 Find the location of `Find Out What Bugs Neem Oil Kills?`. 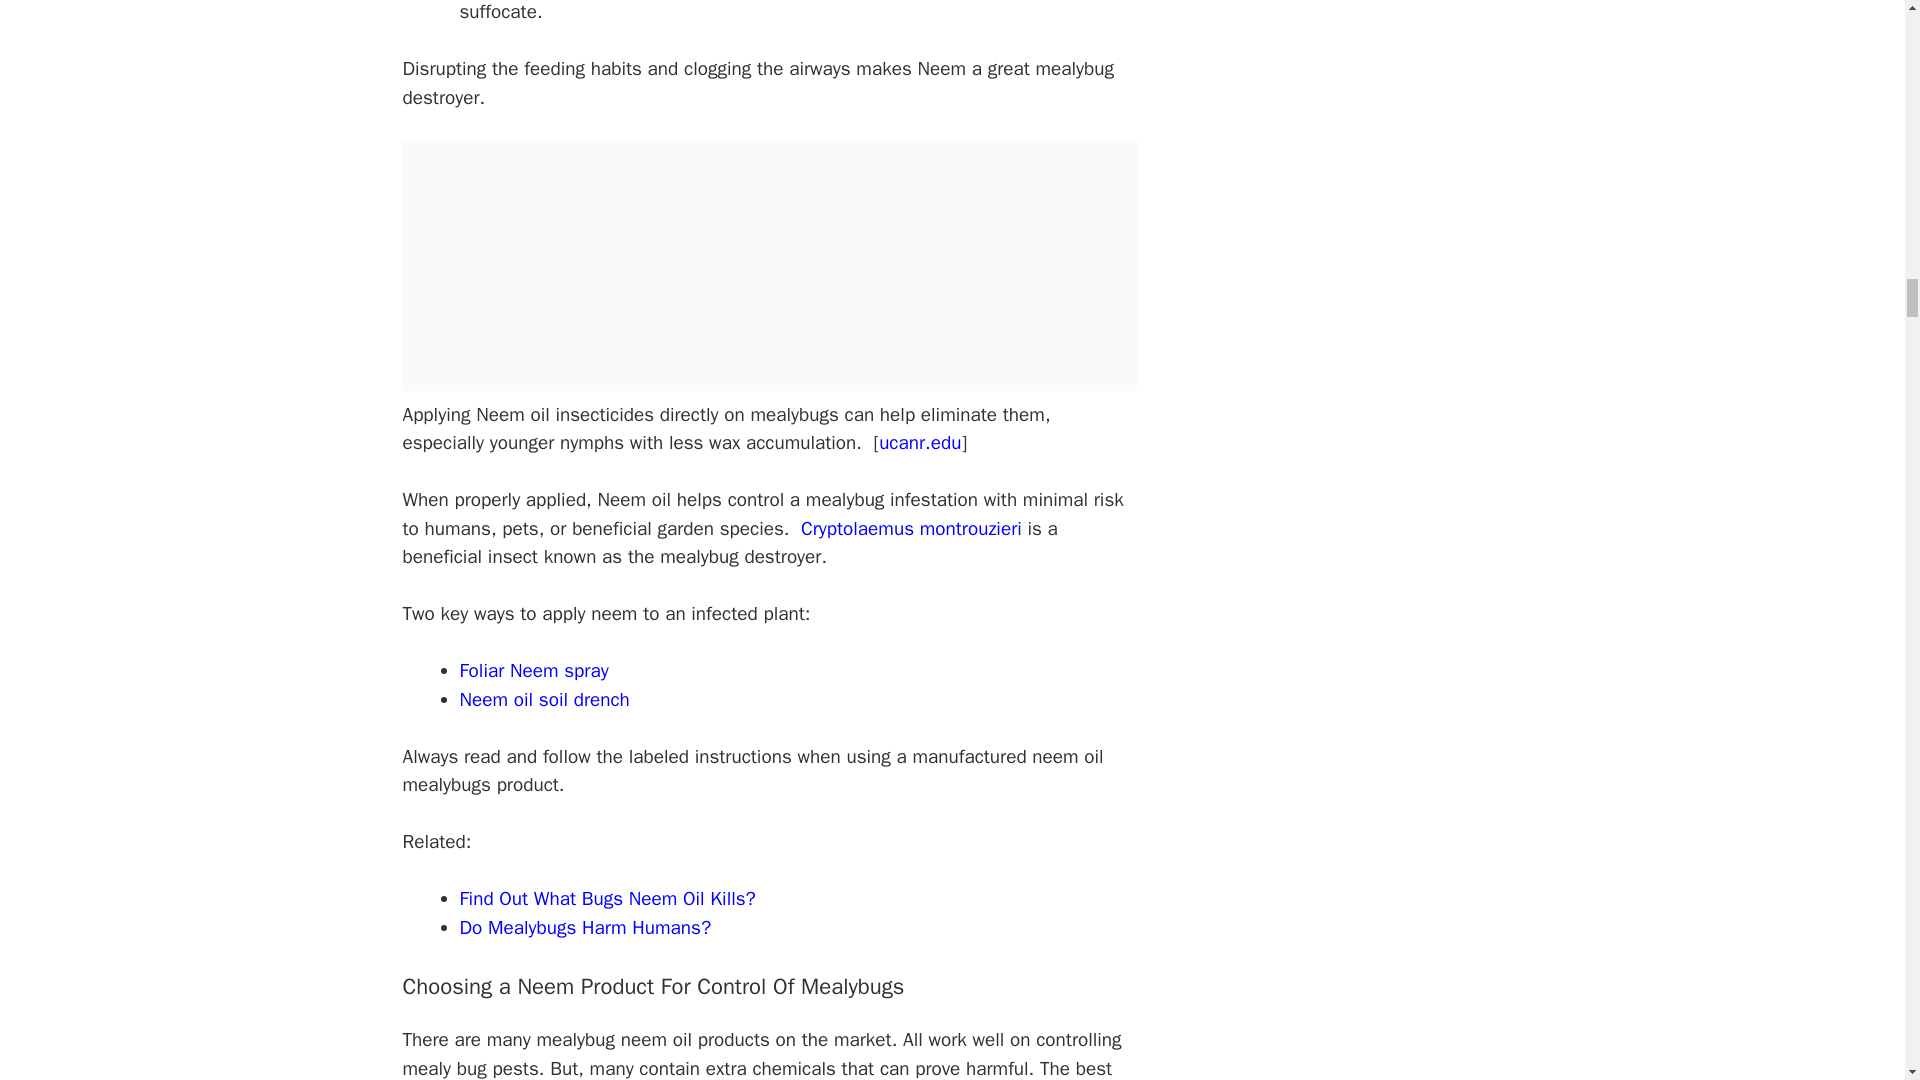

Find Out What Bugs Neem Oil Kills? is located at coordinates (608, 898).